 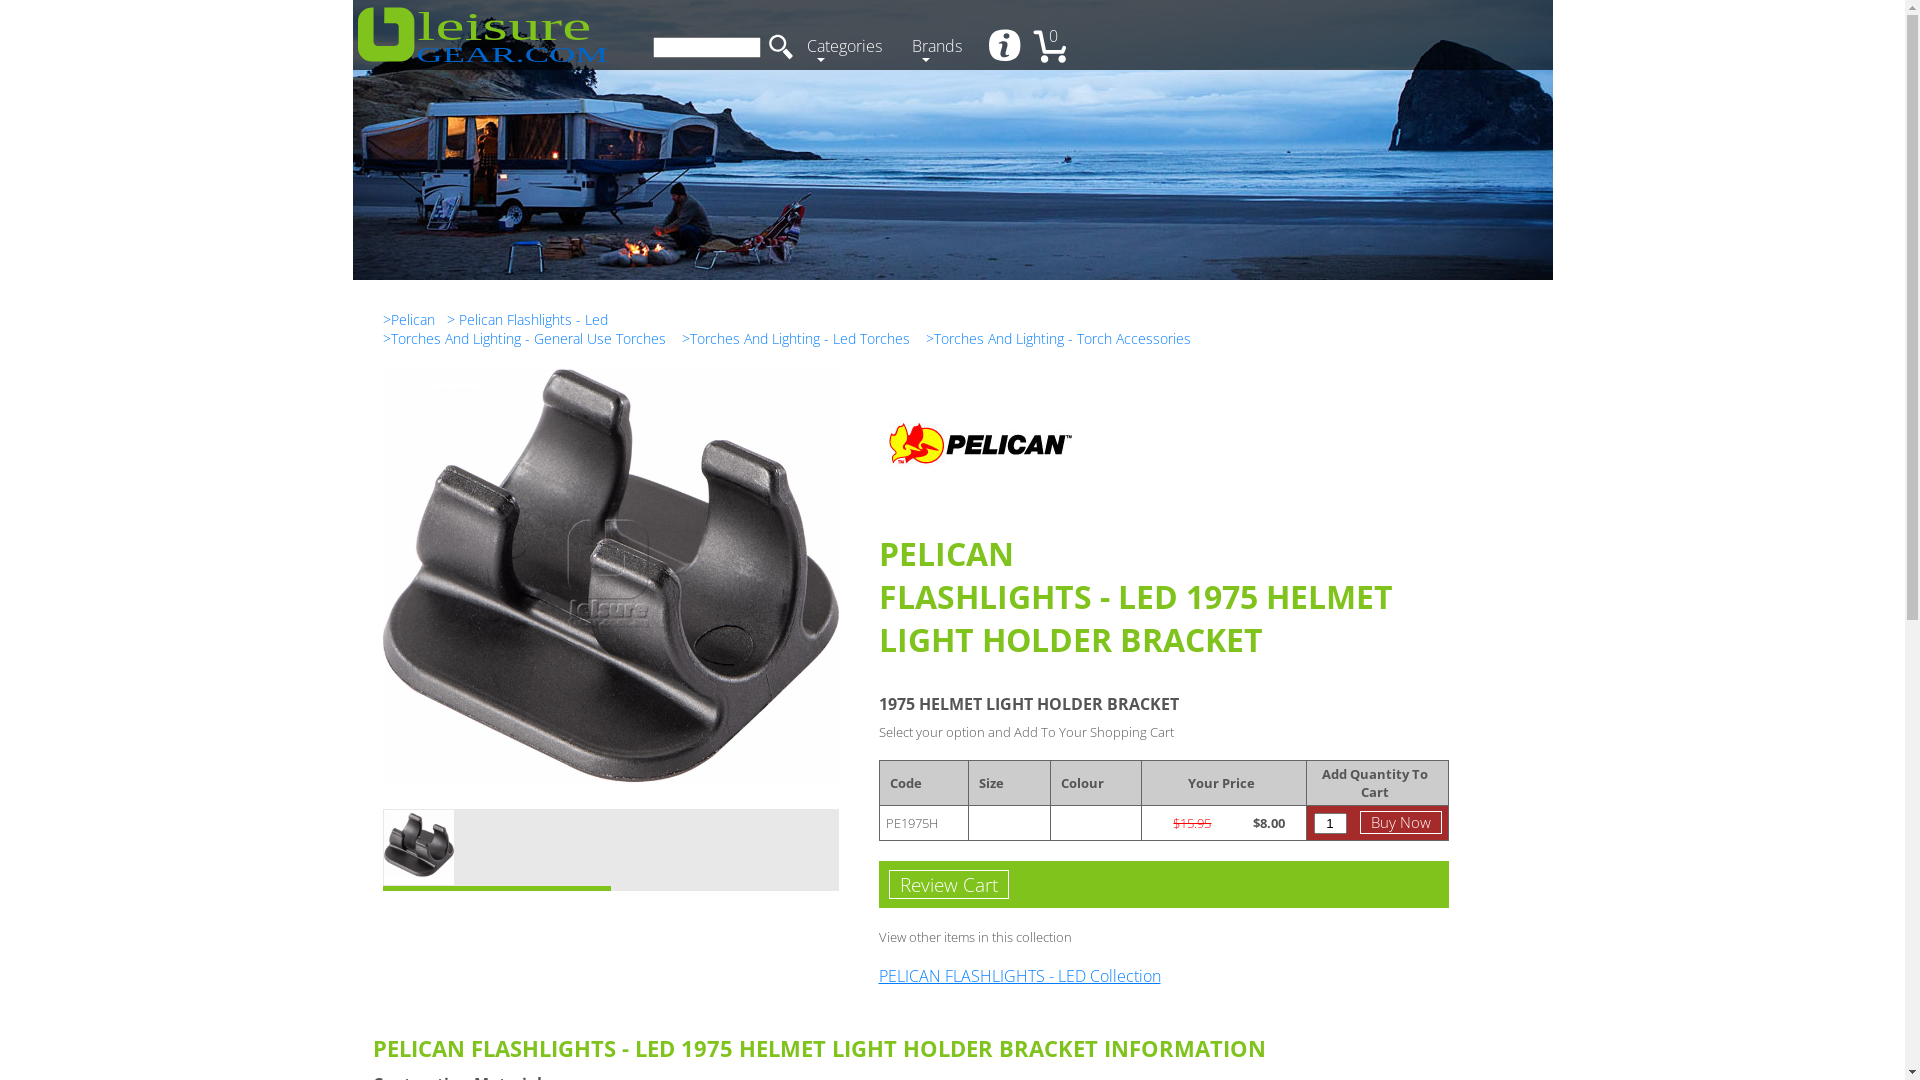 What do you see at coordinates (408, 320) in the screenshot?
I see `>Pelican` at bounding box center [408, 320].